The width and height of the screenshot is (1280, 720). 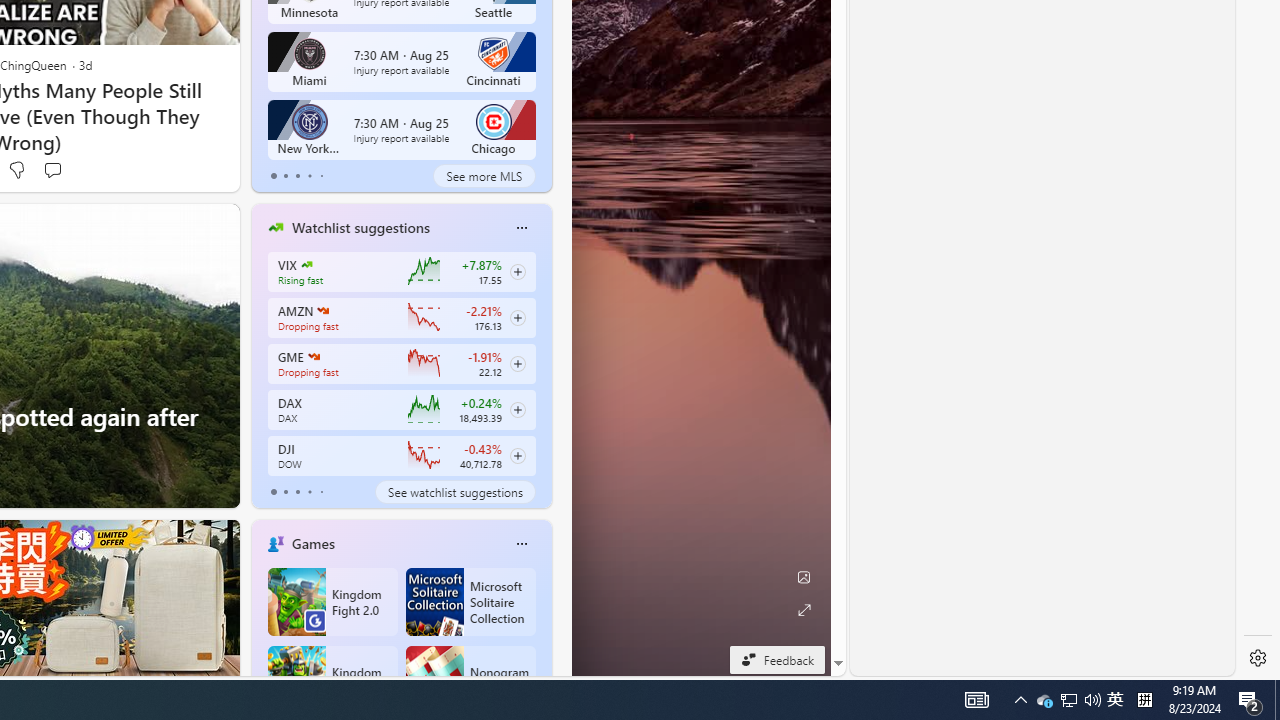 What do you see at coordinates (297, 492) in the screenshot?
I see `tab-2` at bounding box center [297, 492].